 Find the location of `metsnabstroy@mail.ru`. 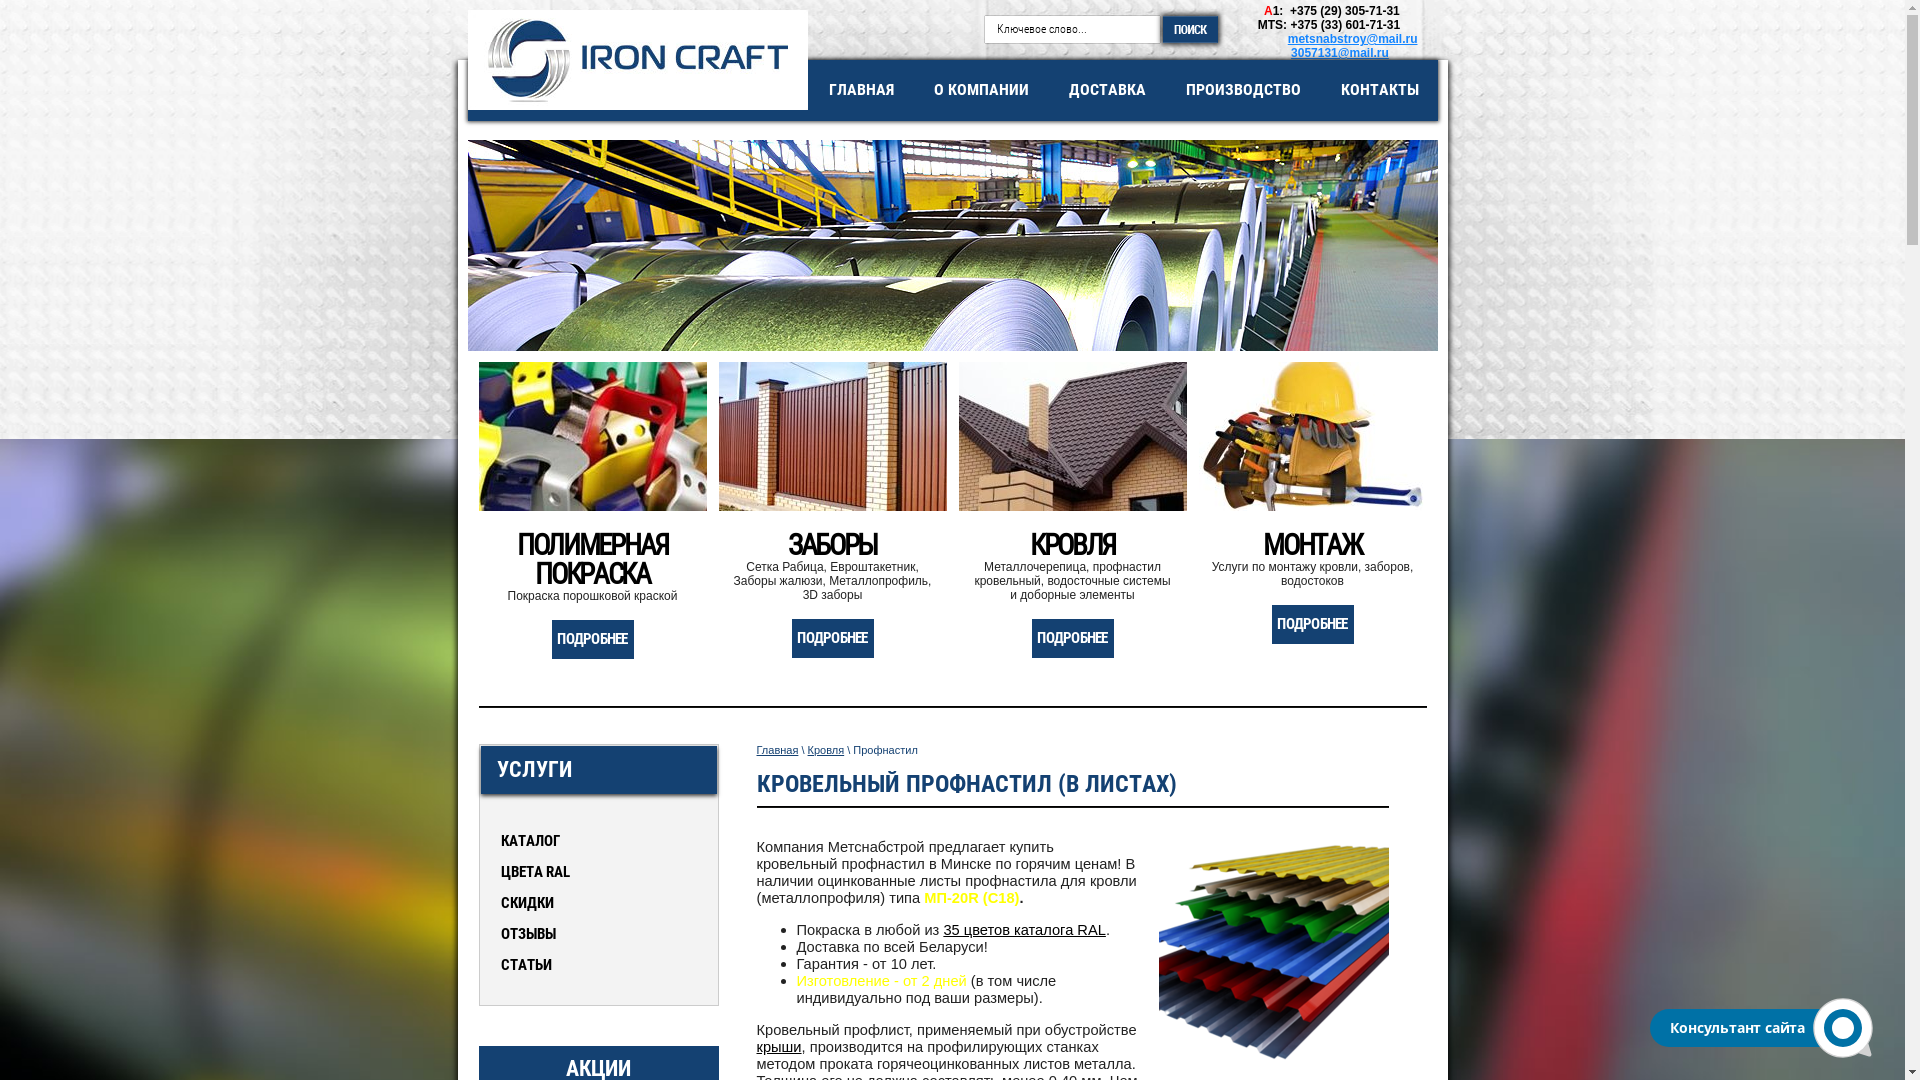

metsnabstroy@mail.ru is located at coordinates (1353, 39).